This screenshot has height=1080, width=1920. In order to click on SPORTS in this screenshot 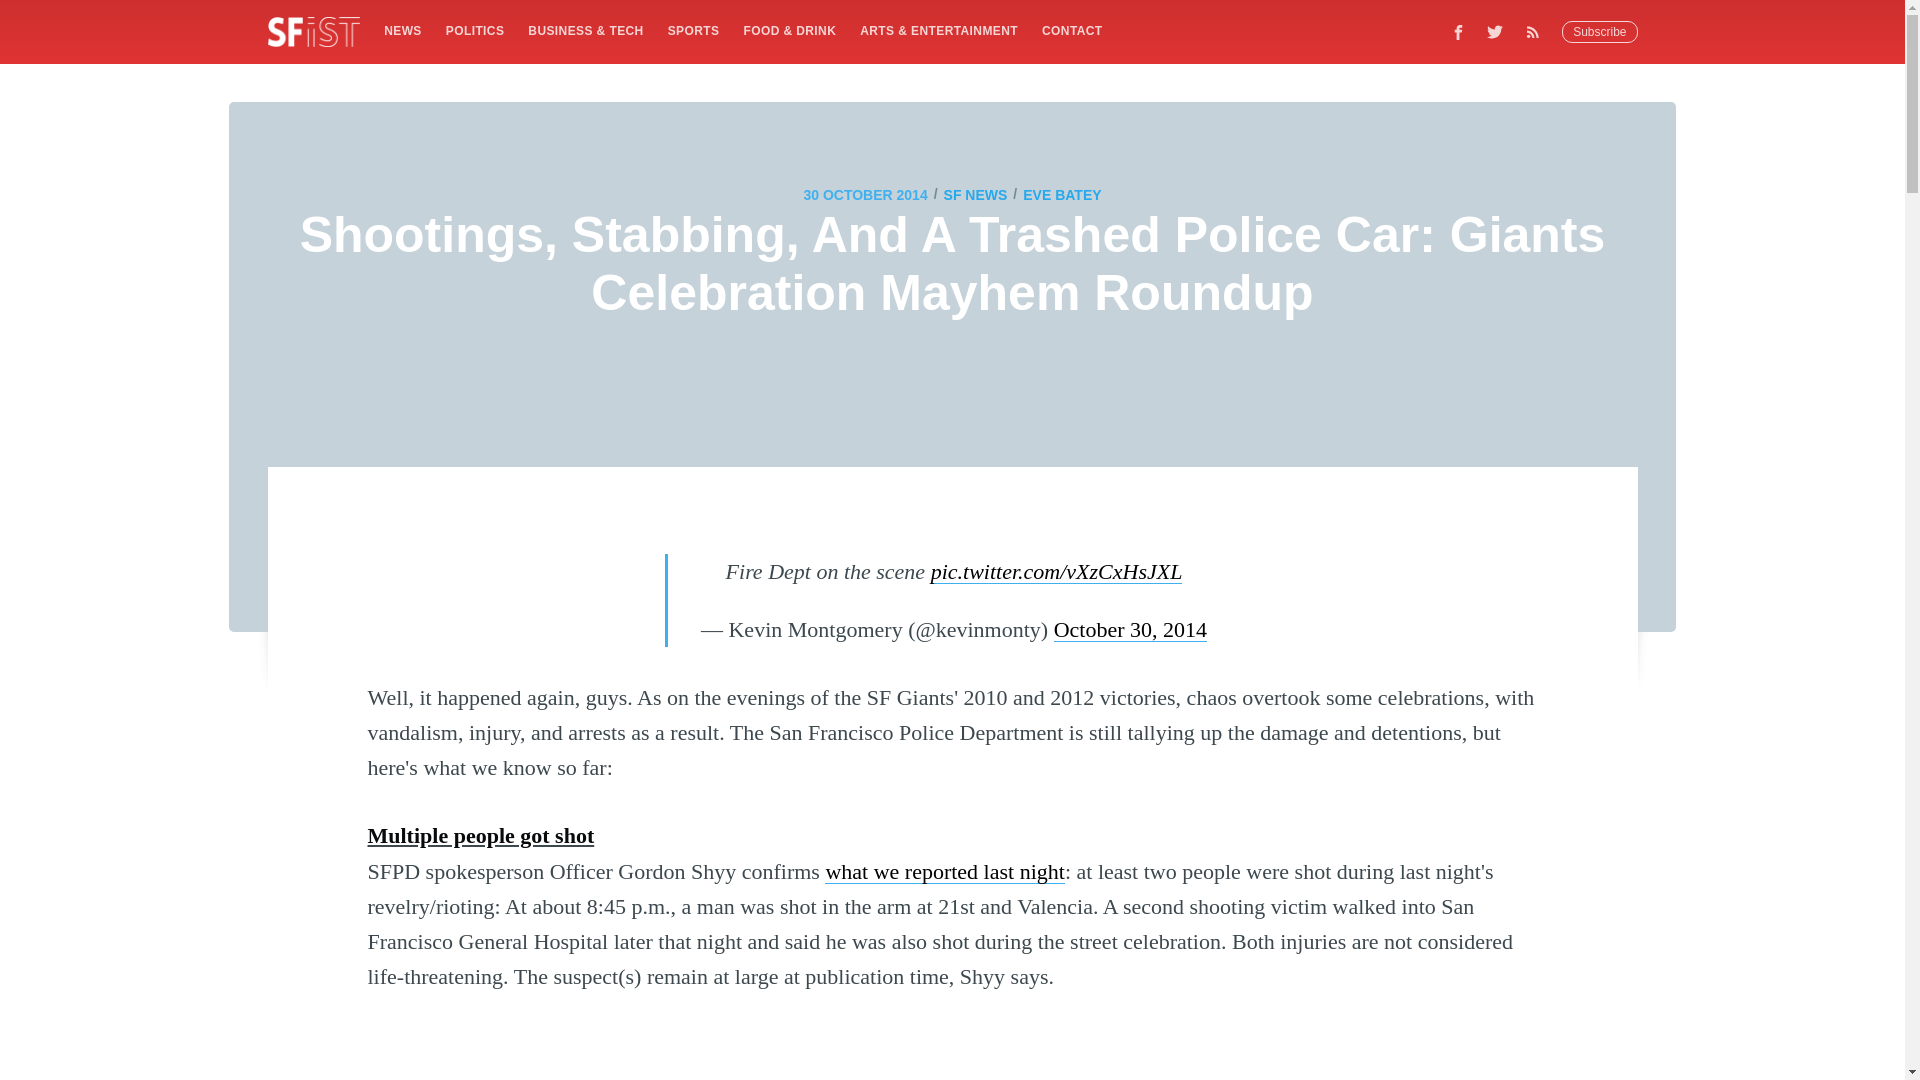, I will do `click(694, 30)`.